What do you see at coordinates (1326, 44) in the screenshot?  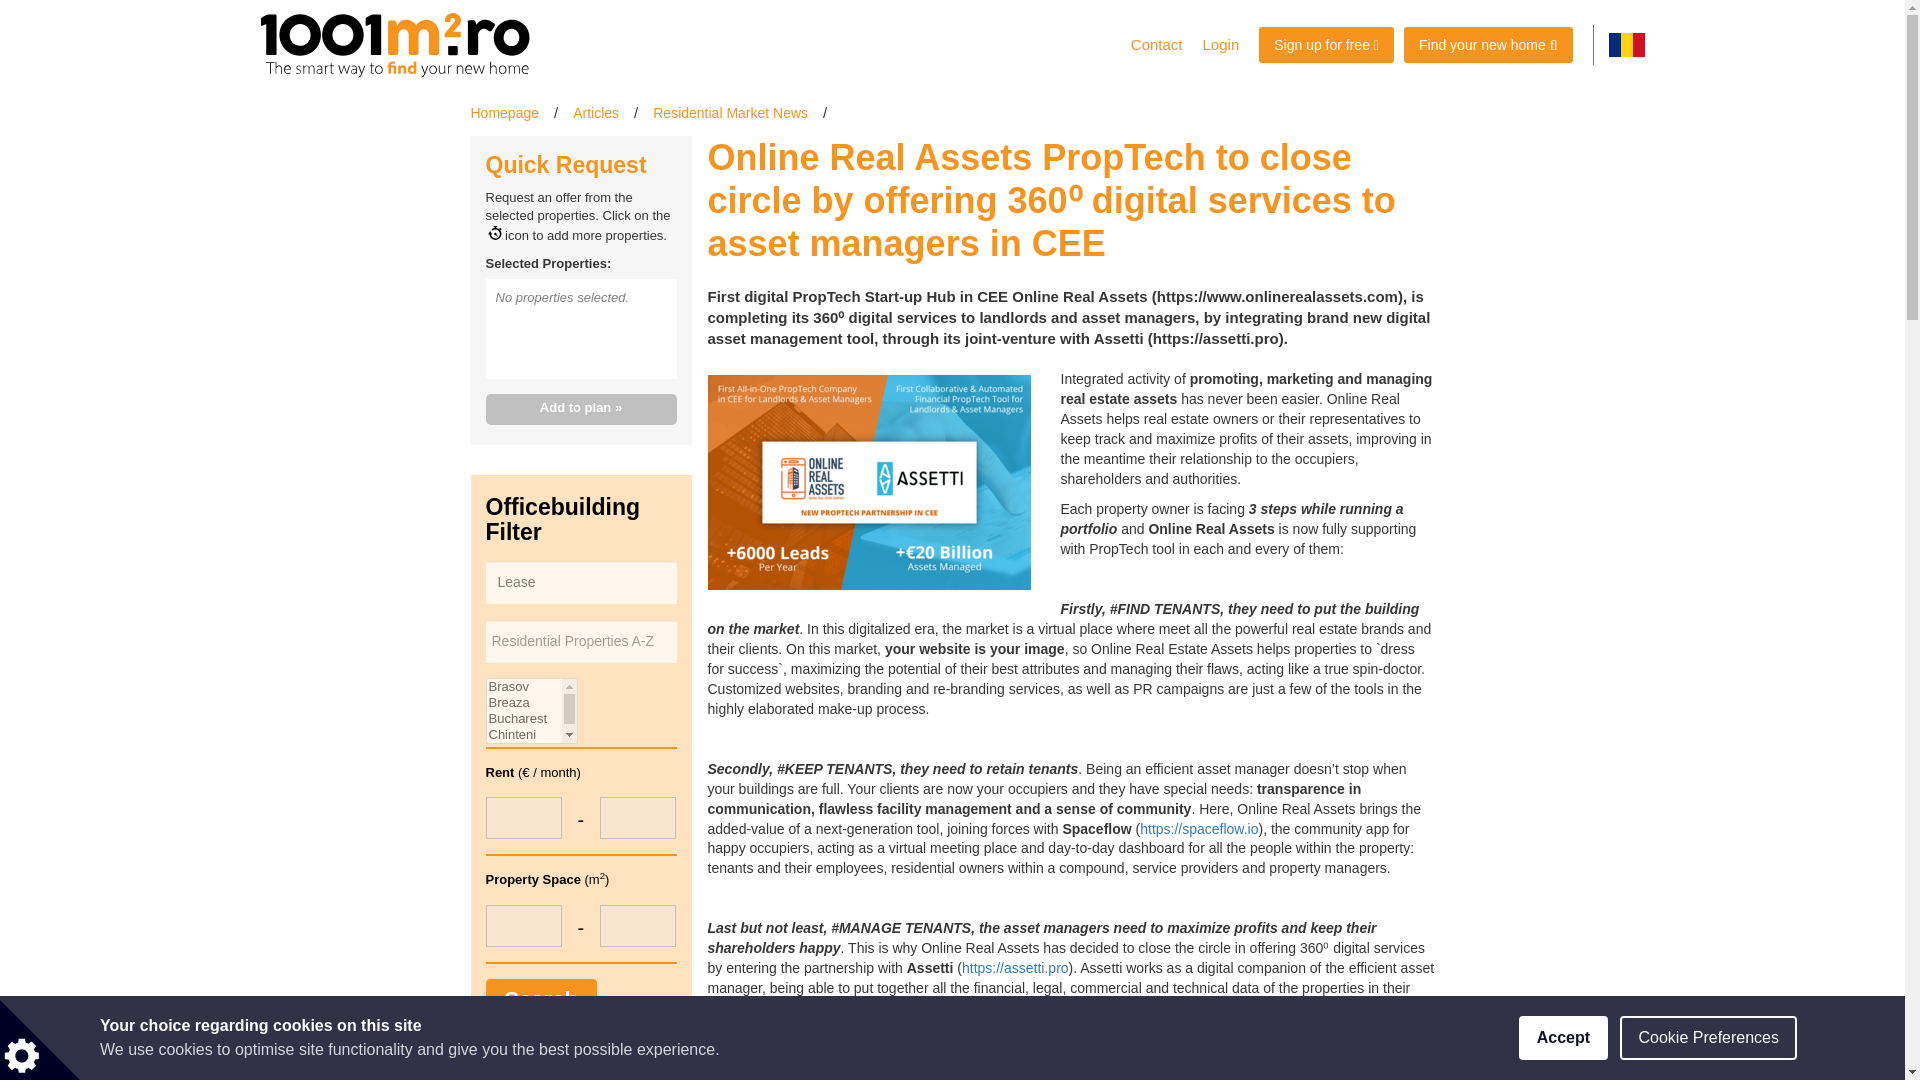 I see `Sign up for free` at bounding box center [1326, 44].